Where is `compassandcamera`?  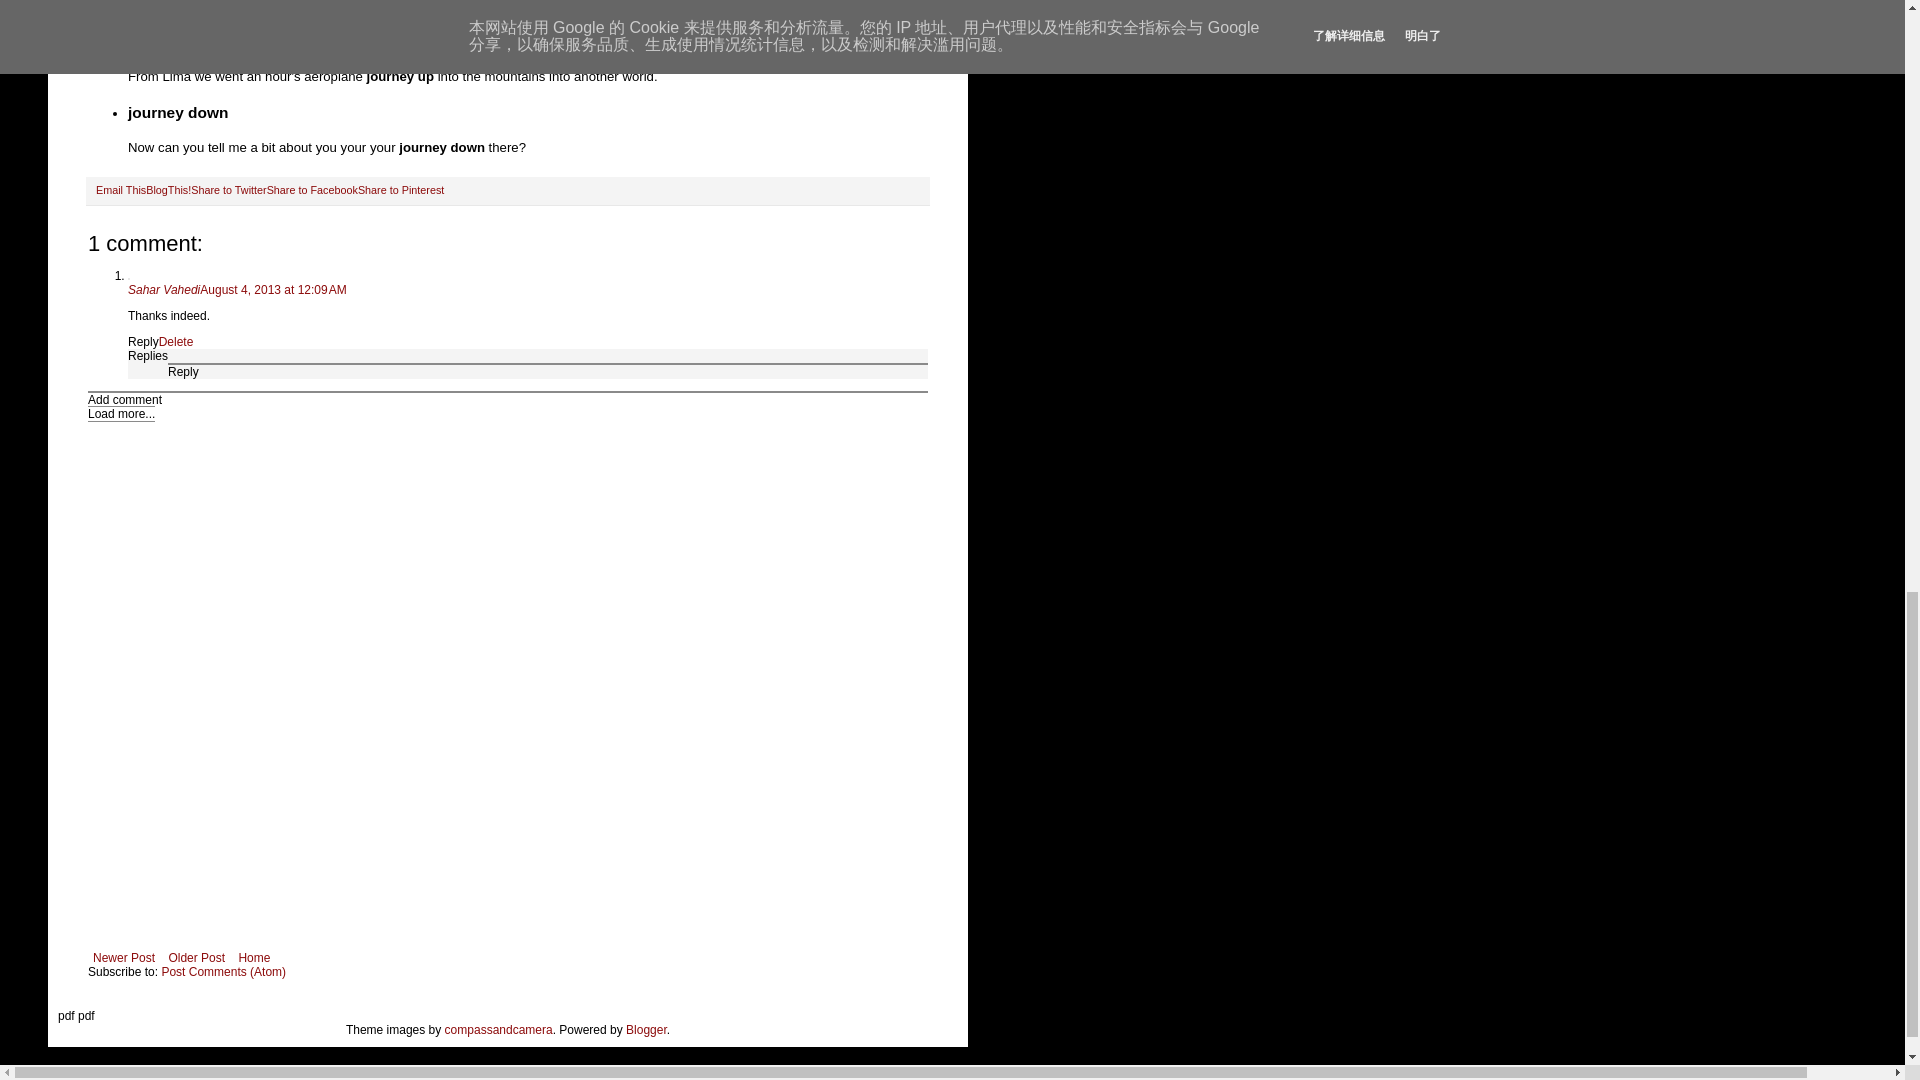
compassandcamera is located at coordinates (498, 1029).